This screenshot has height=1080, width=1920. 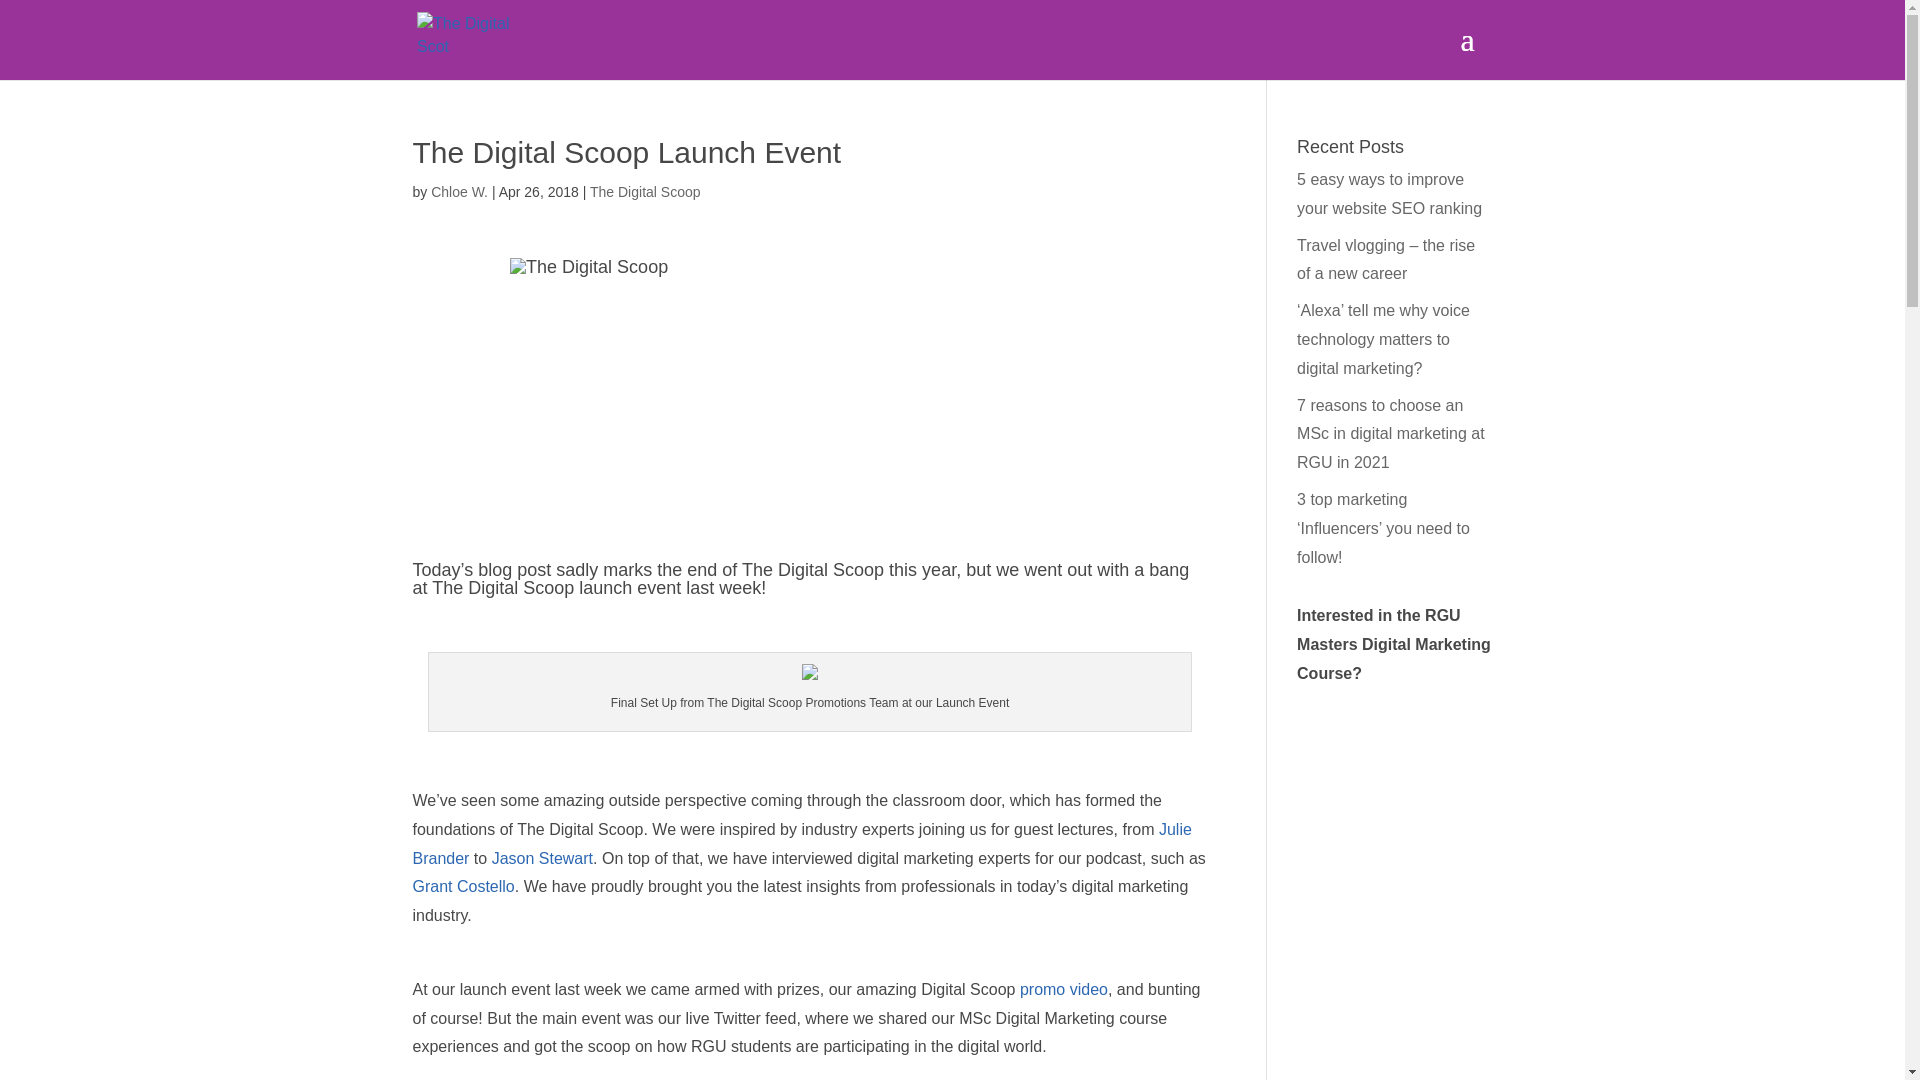 What do you see at coordinates (542, 858) in the screenshot?
I see `Jason Stewart` at bounding box center [542, 858].